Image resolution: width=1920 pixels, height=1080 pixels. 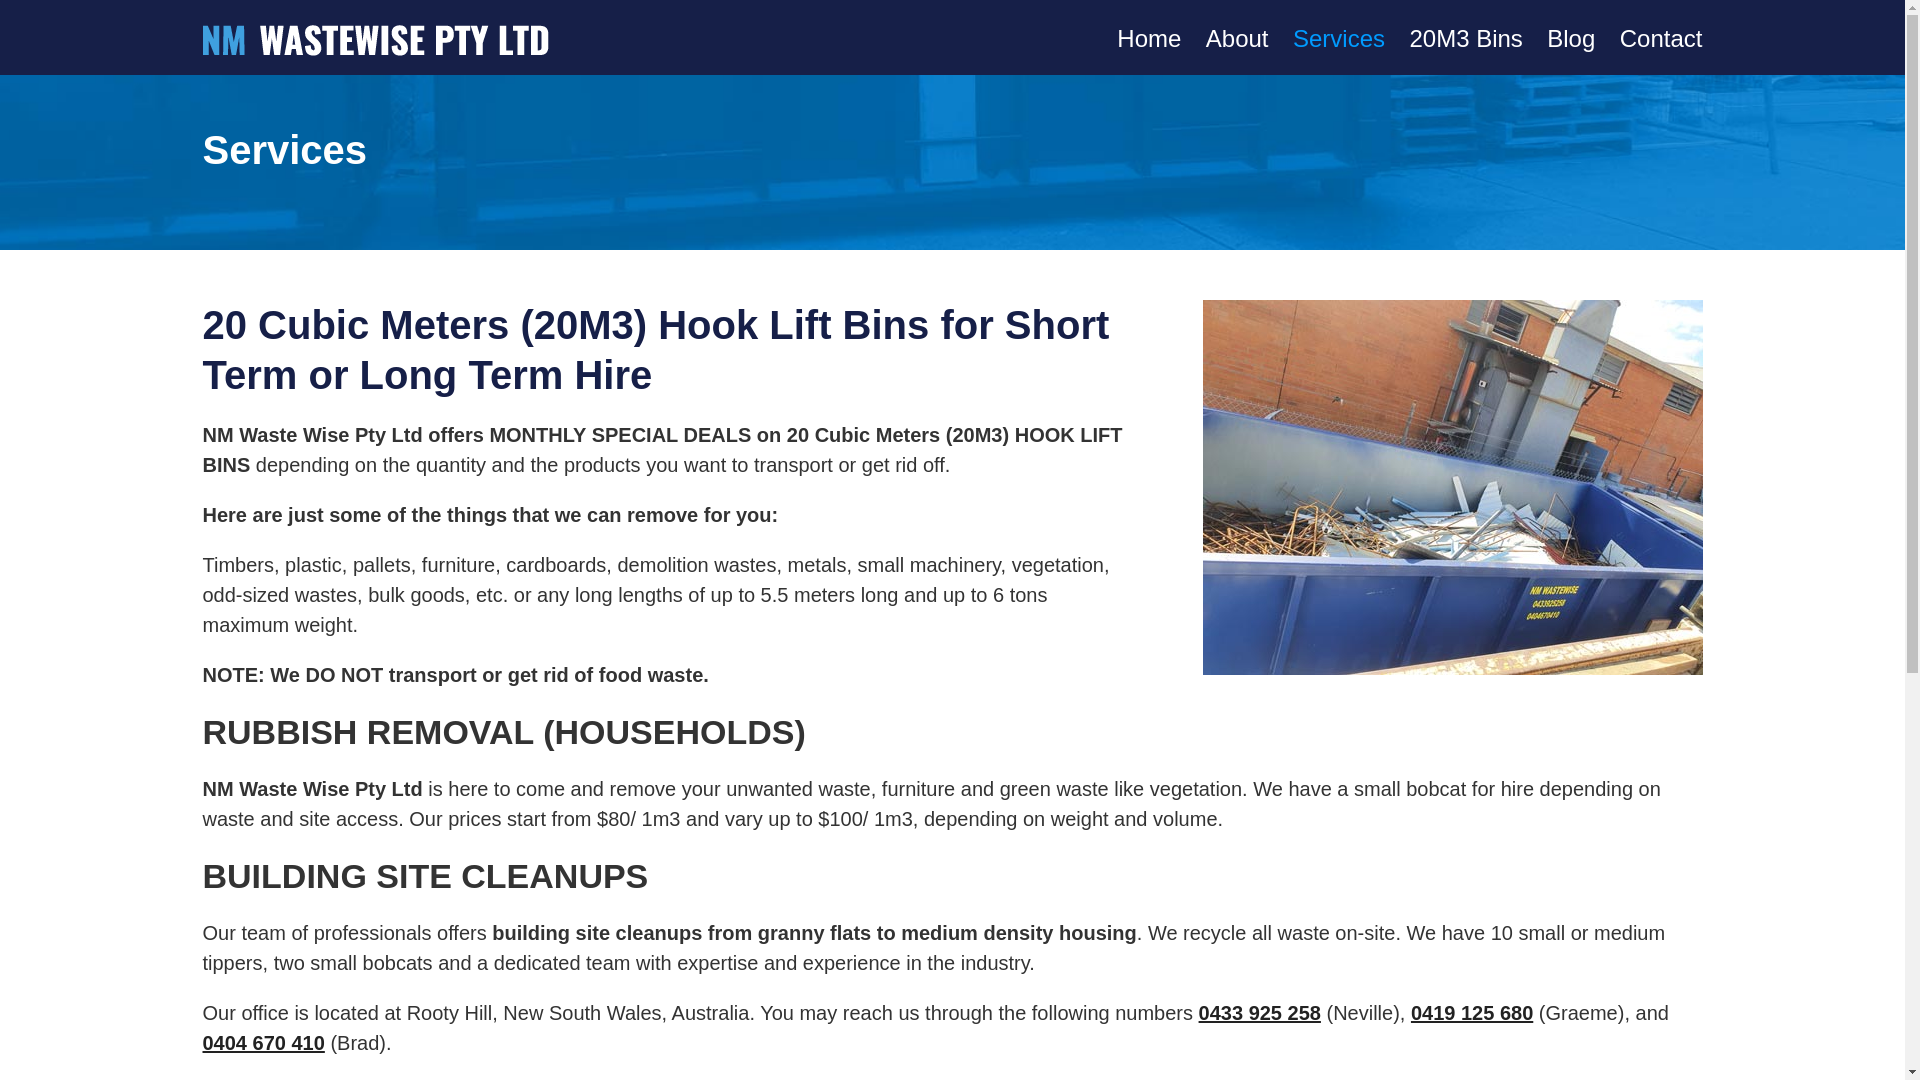 What do you see at coordinates (1259, 1012) in the screenshot?
I see `0433 925 258` at bounding box center [1259, 1012].